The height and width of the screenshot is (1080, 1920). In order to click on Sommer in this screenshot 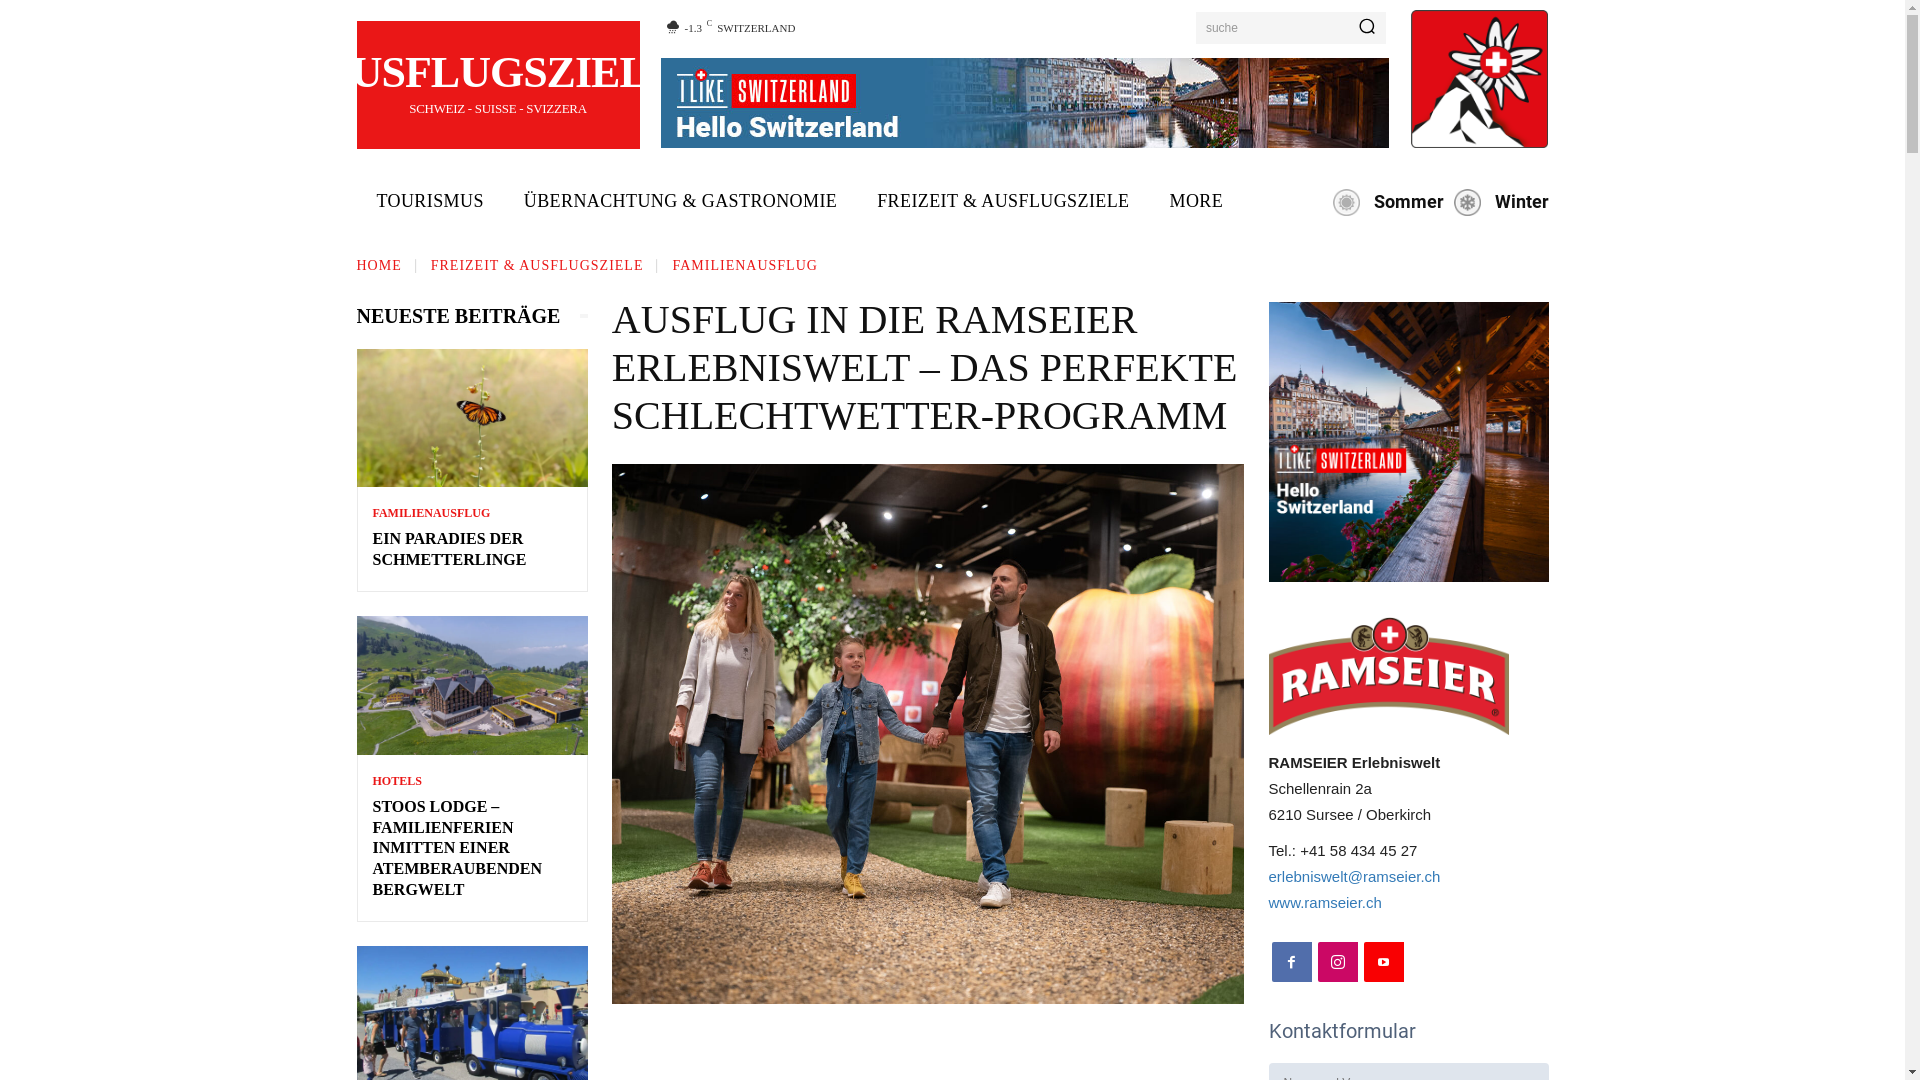, I will do `click(1384, 202)`.